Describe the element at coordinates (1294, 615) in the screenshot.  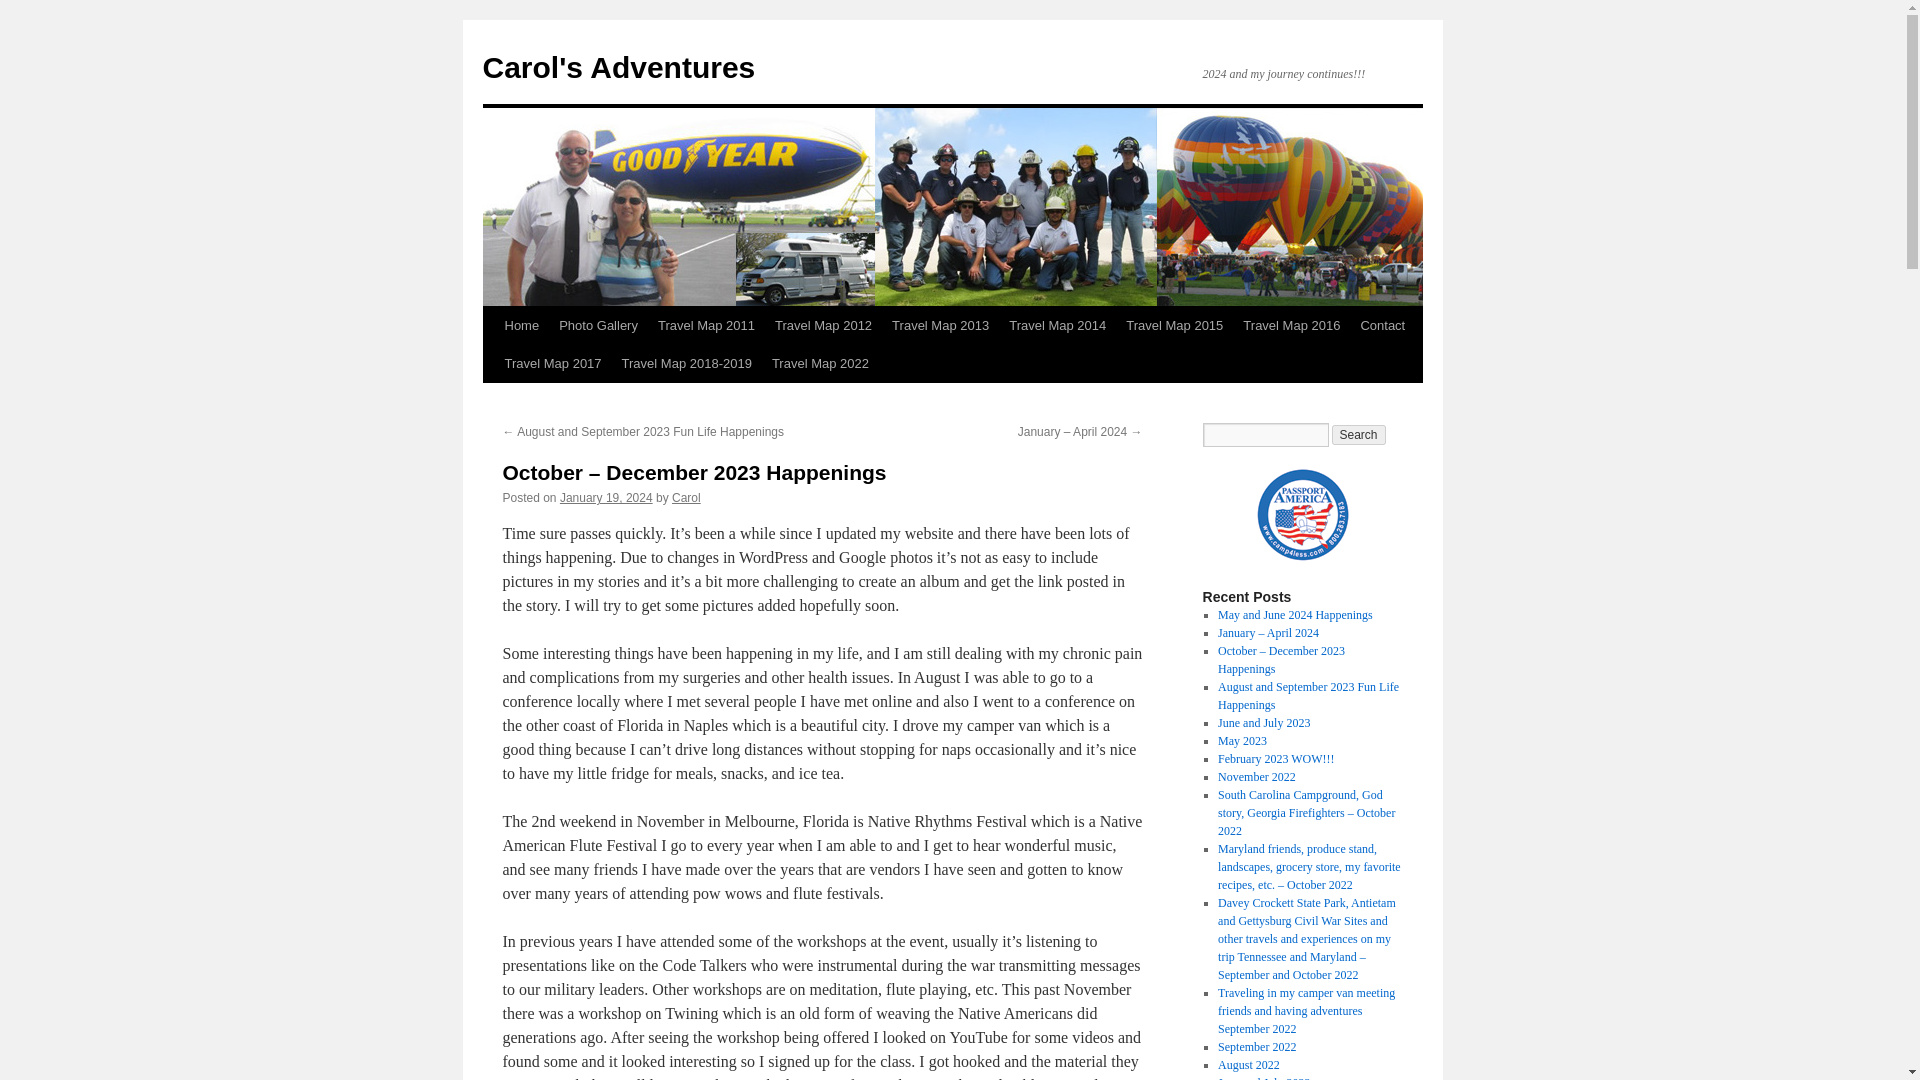
I see `May and June 2024 Happenings` at that location.